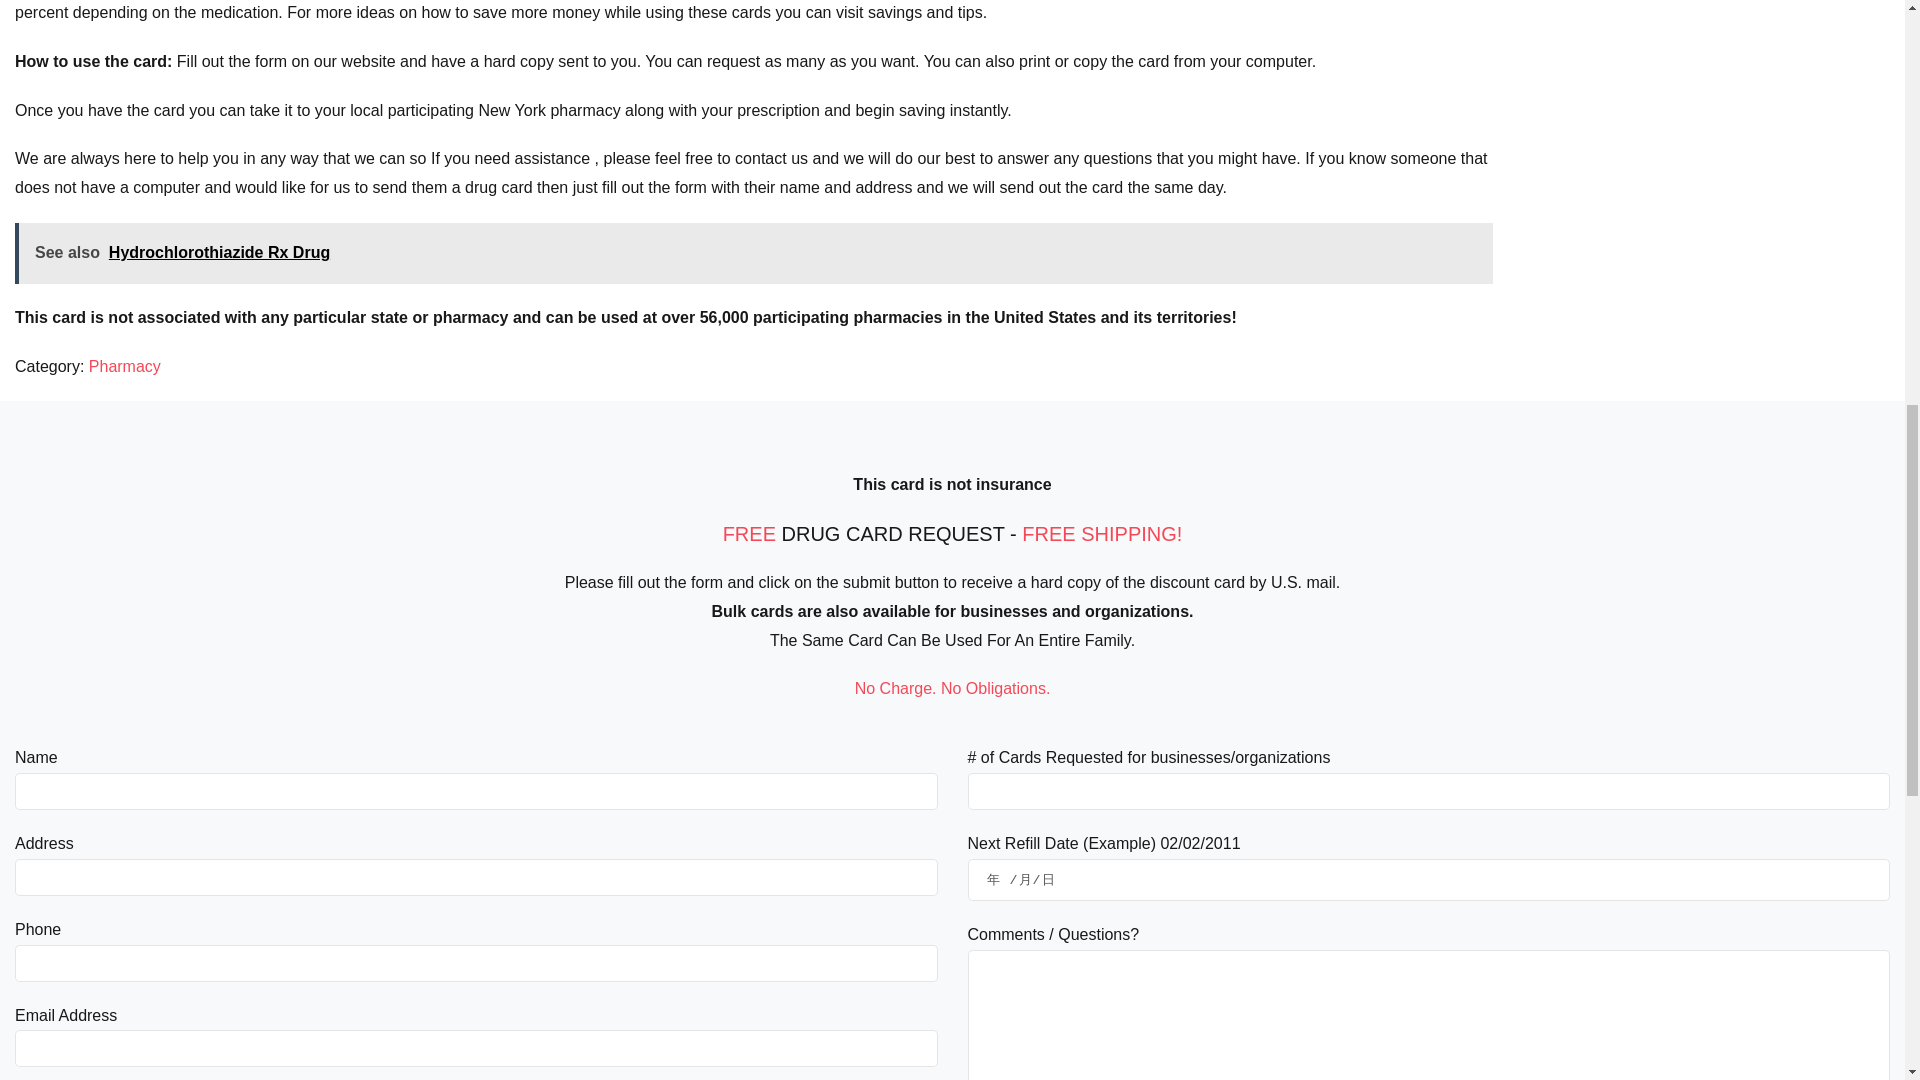 The width and height of the screenshot is (1920, 1080). I want to click on Pharmacy, so click(124, 366).